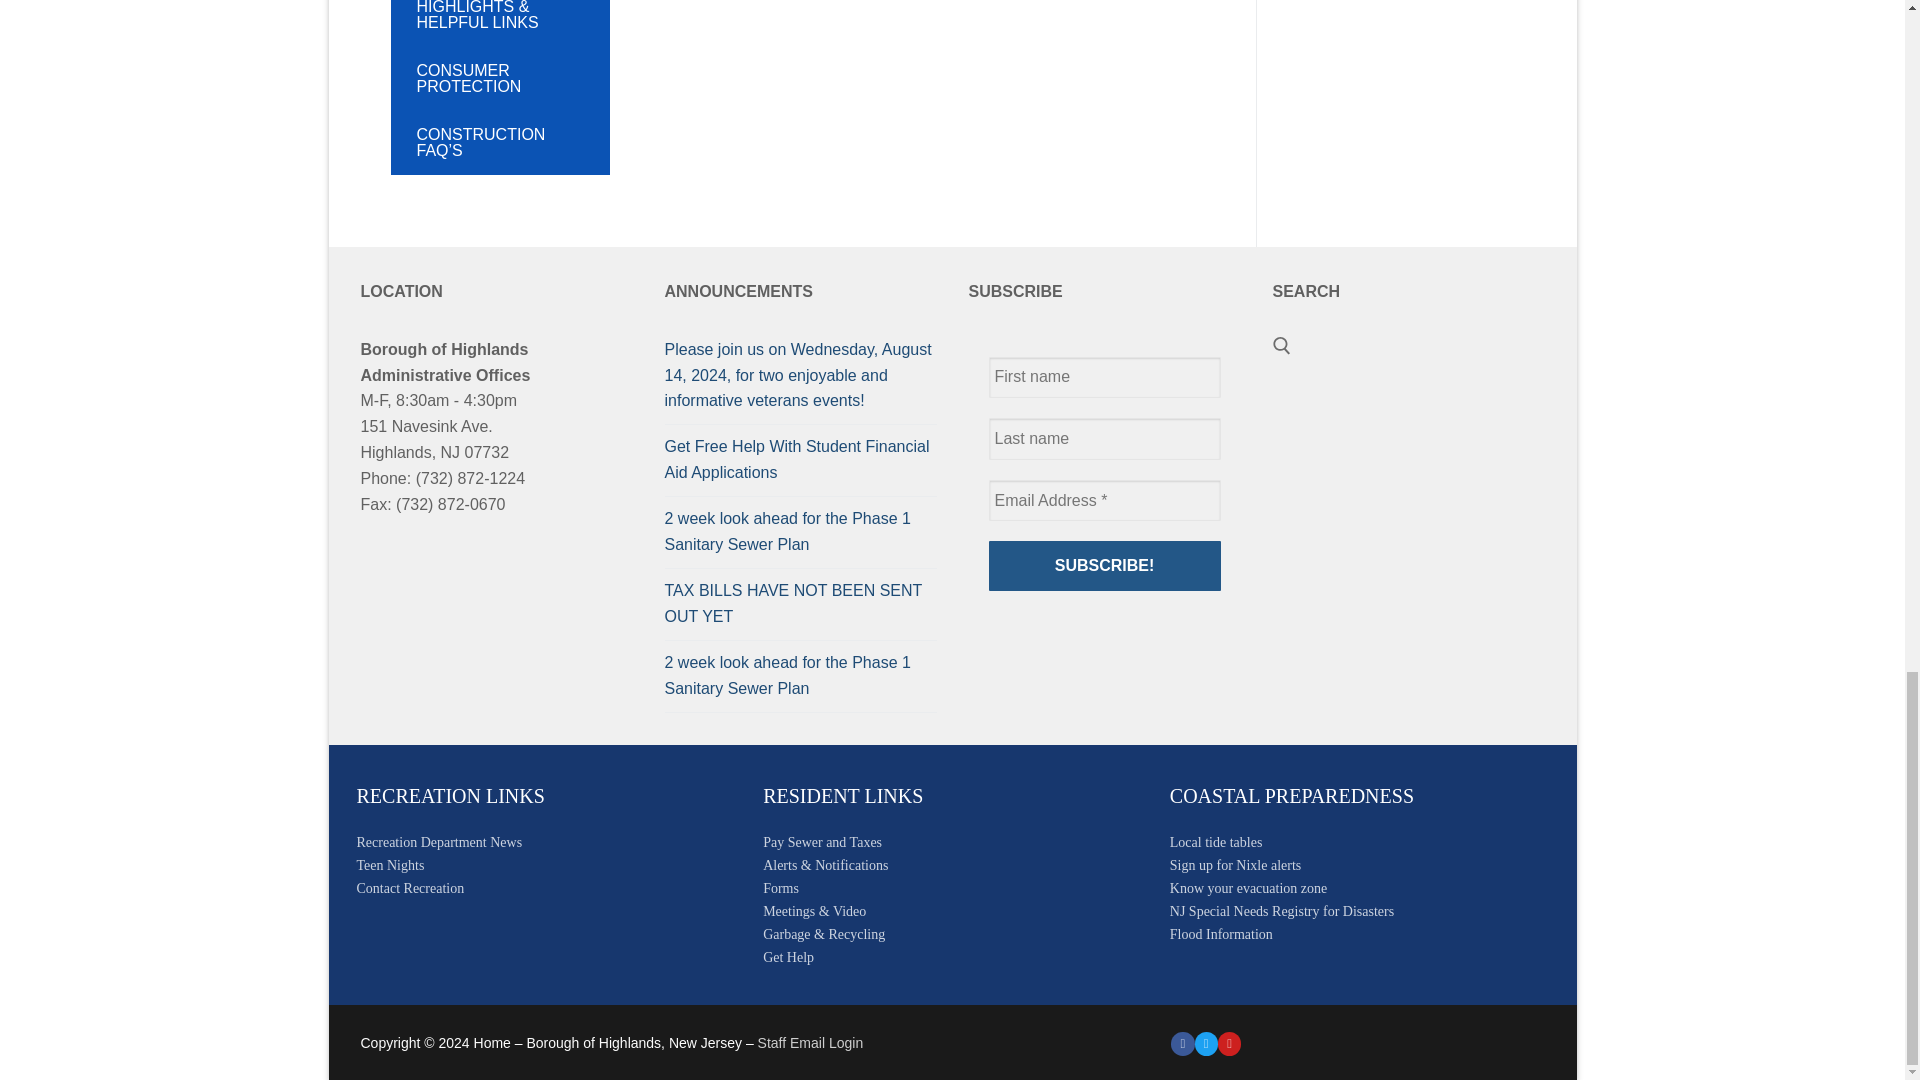 The height and width of the screenshot is (1080, 1920). Describe the element at coordinates (1104, 438) in the screenshot. I see `Last name` at that location.